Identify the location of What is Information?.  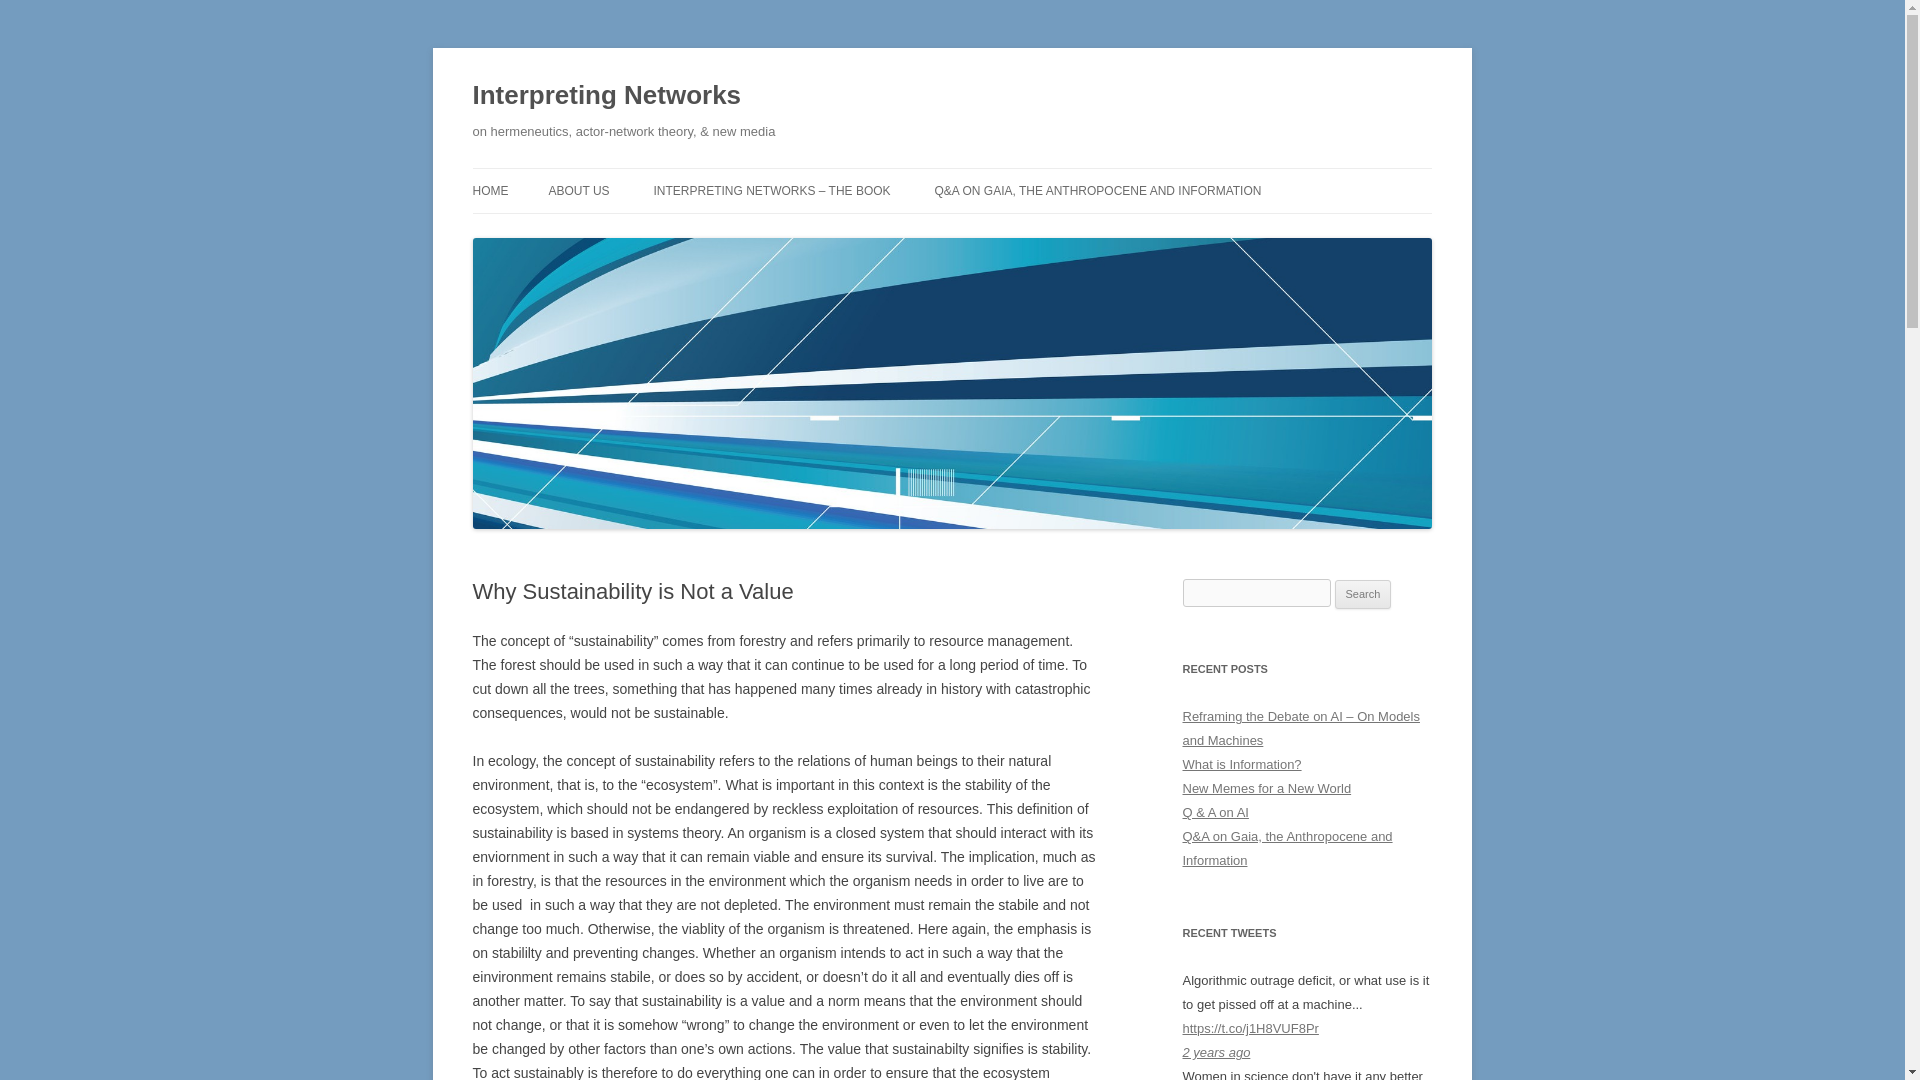
(1242, 764).